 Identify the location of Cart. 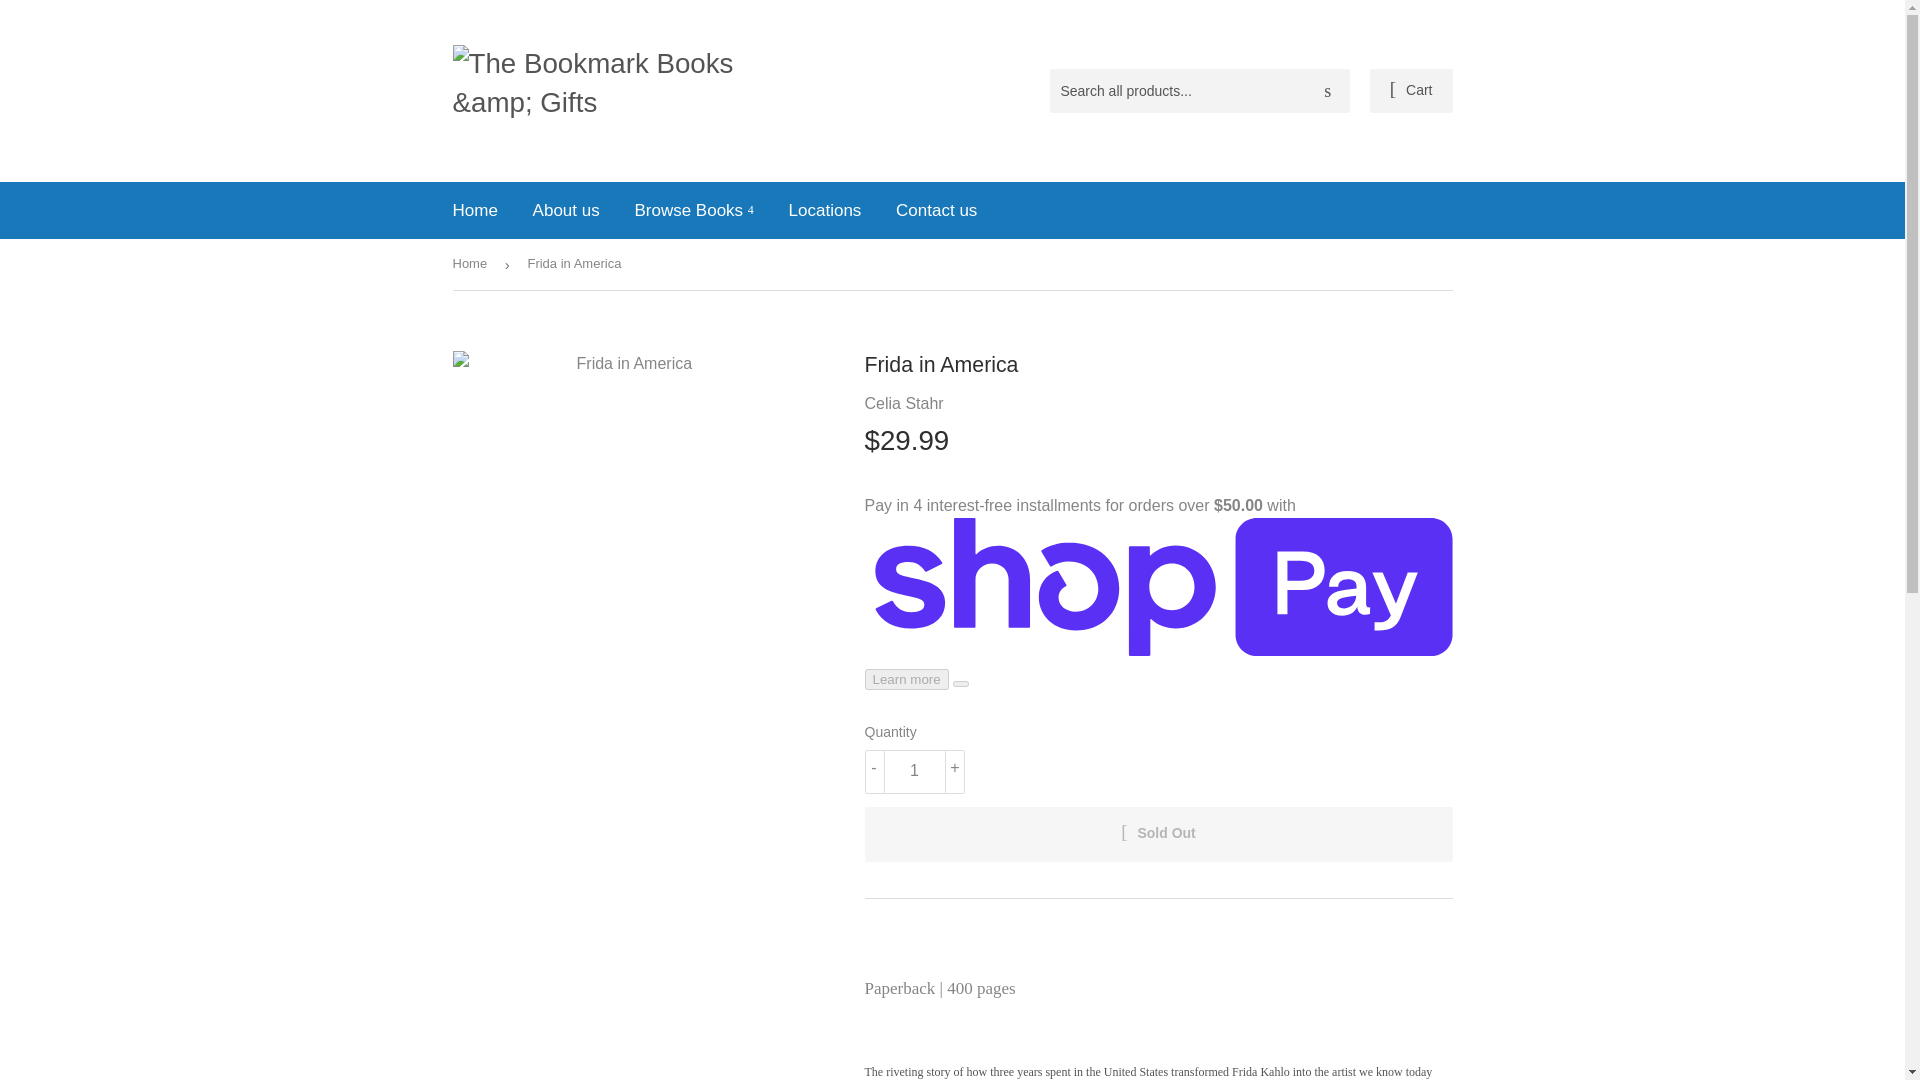
(1412, 91).